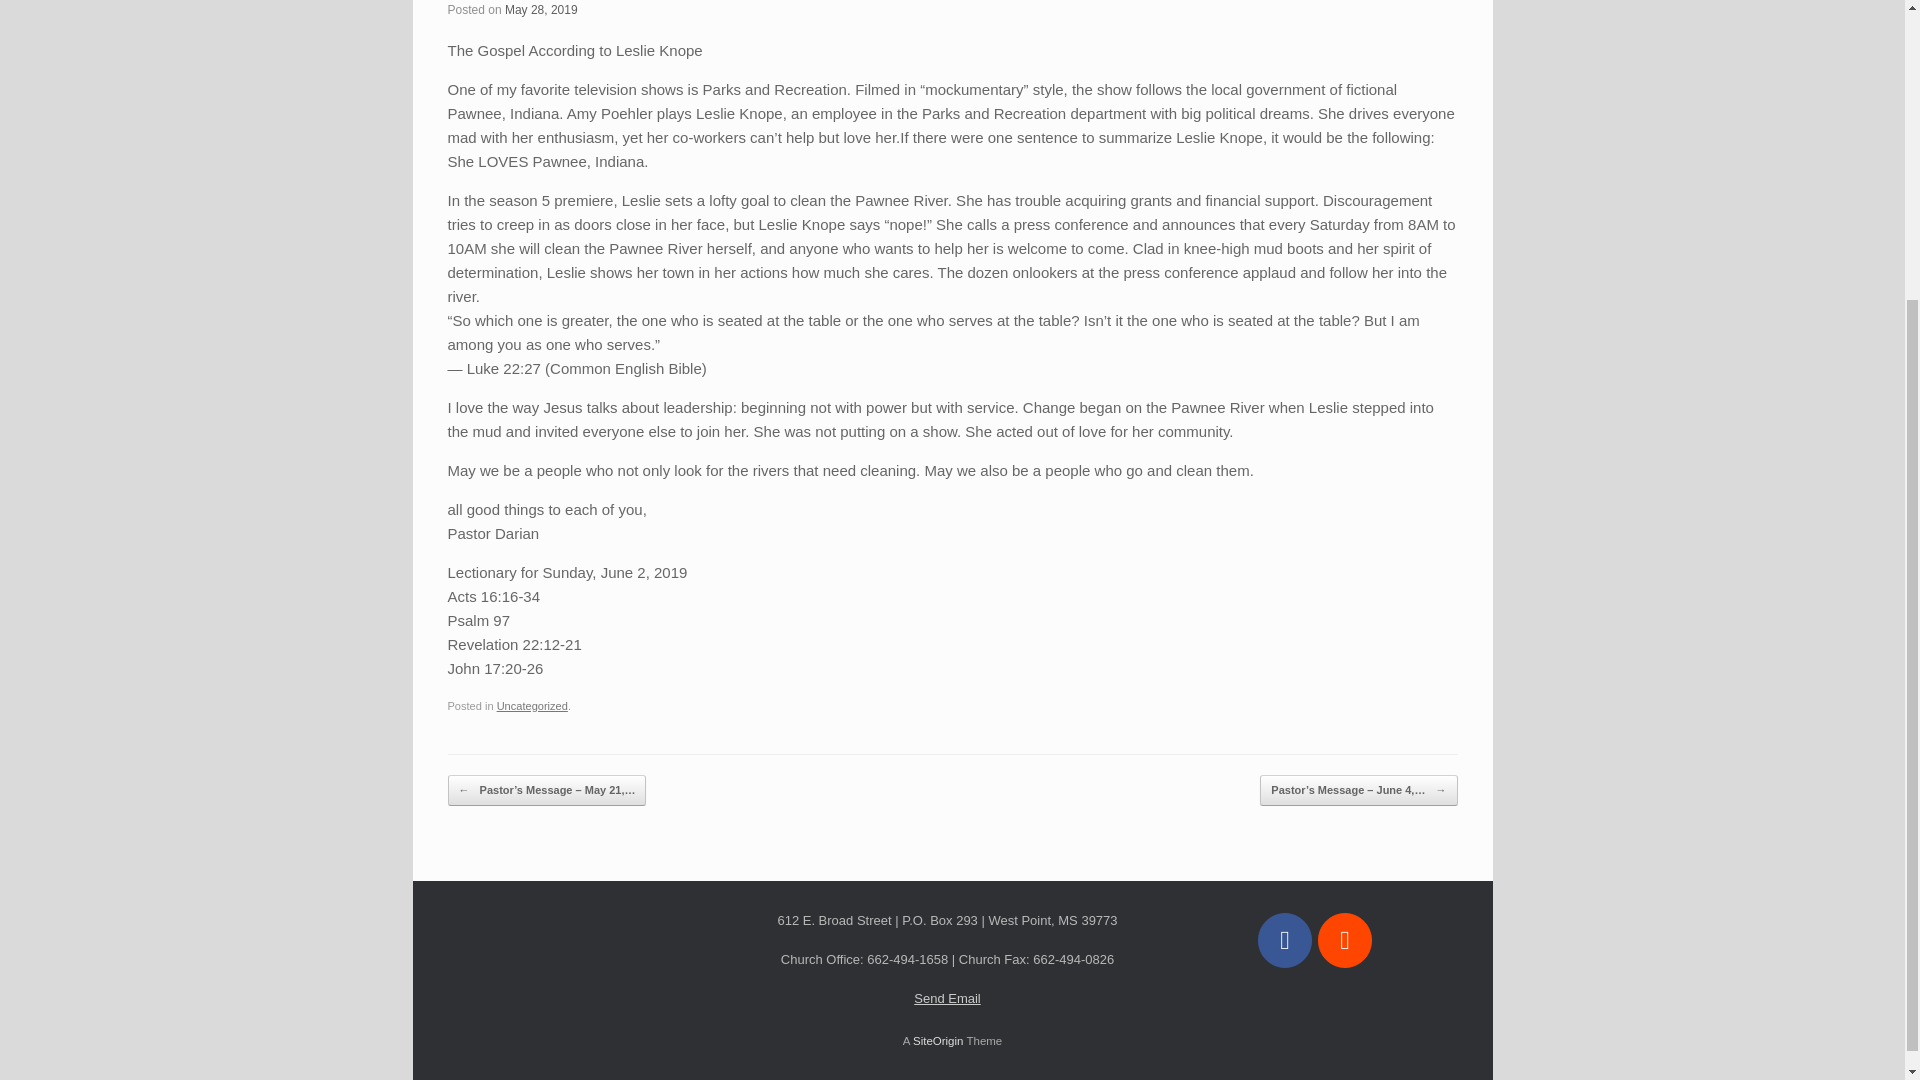 The height and width of the screenshot is (1080, 1920). Describe the element at coordinates (532, 705) in the screenshot. I see `Uncategorized` at that location.